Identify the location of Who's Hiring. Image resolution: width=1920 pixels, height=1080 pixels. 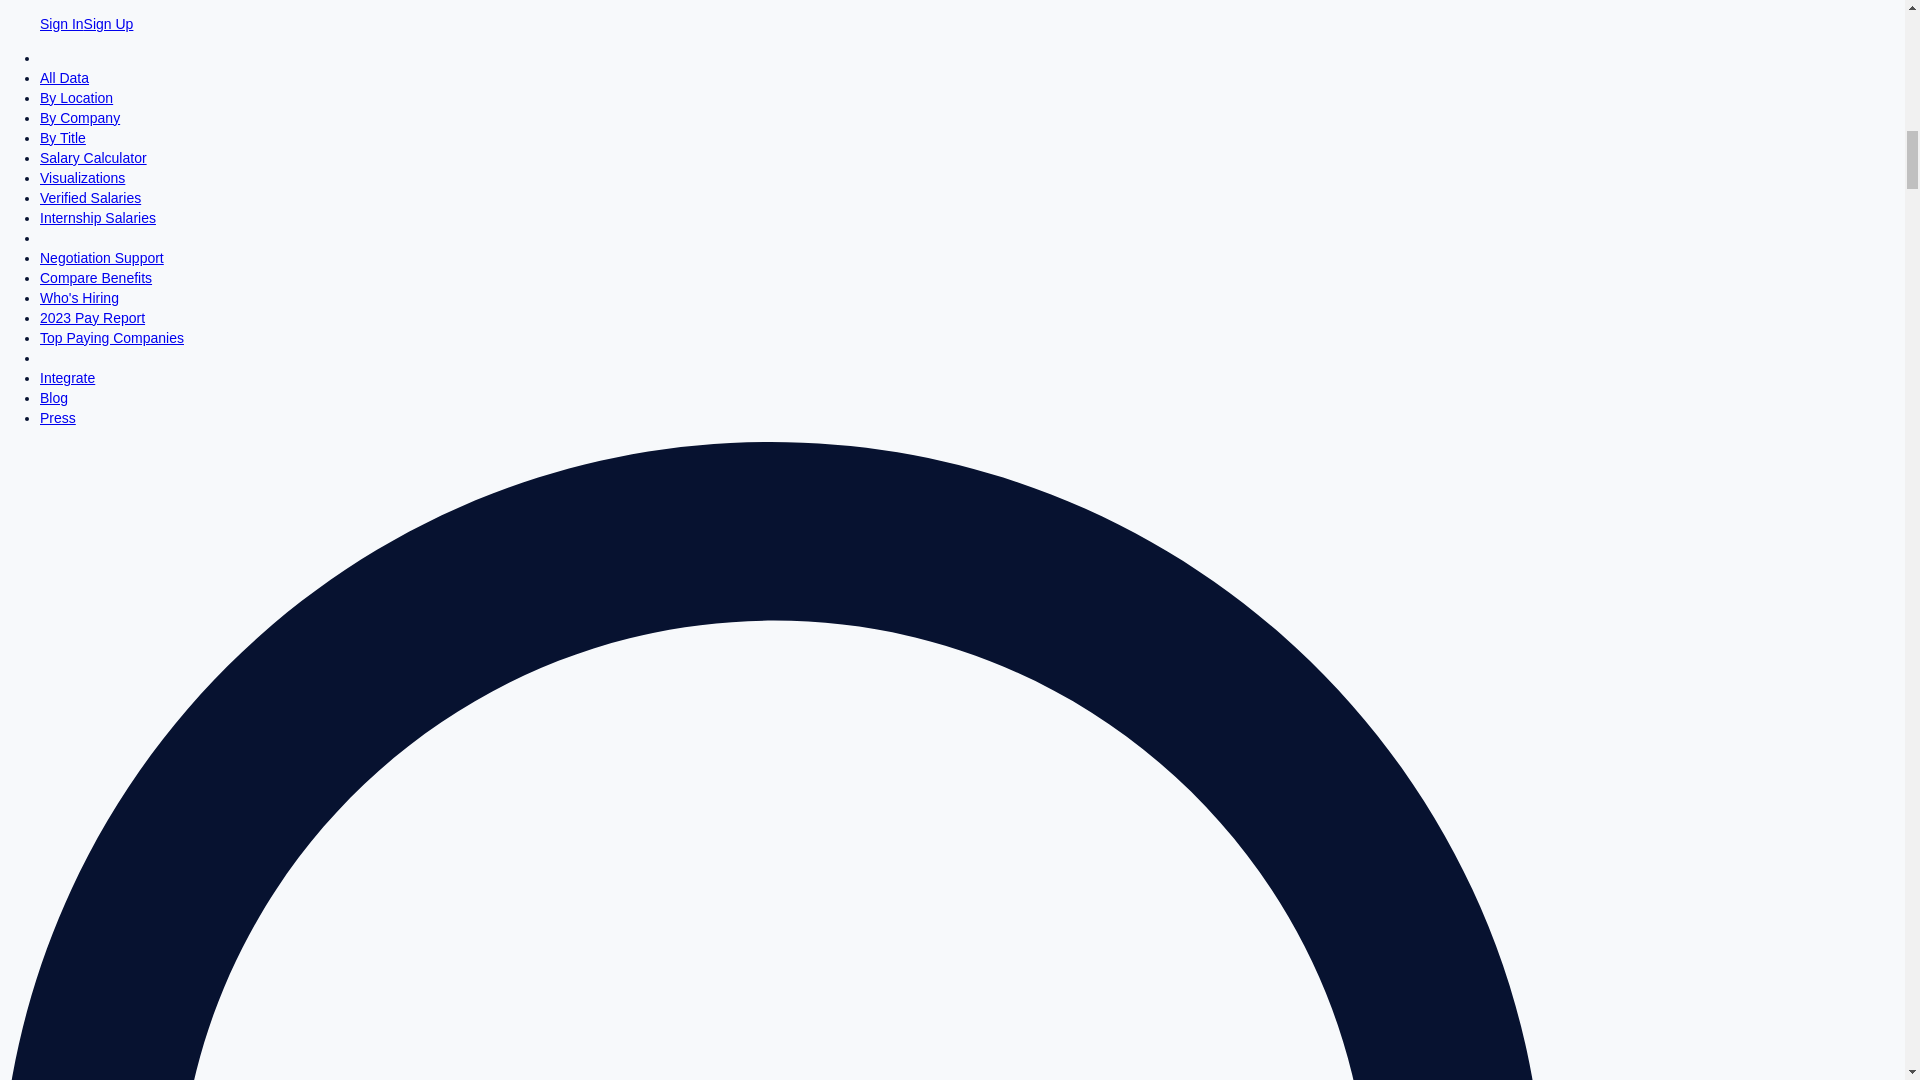
(80, 298).